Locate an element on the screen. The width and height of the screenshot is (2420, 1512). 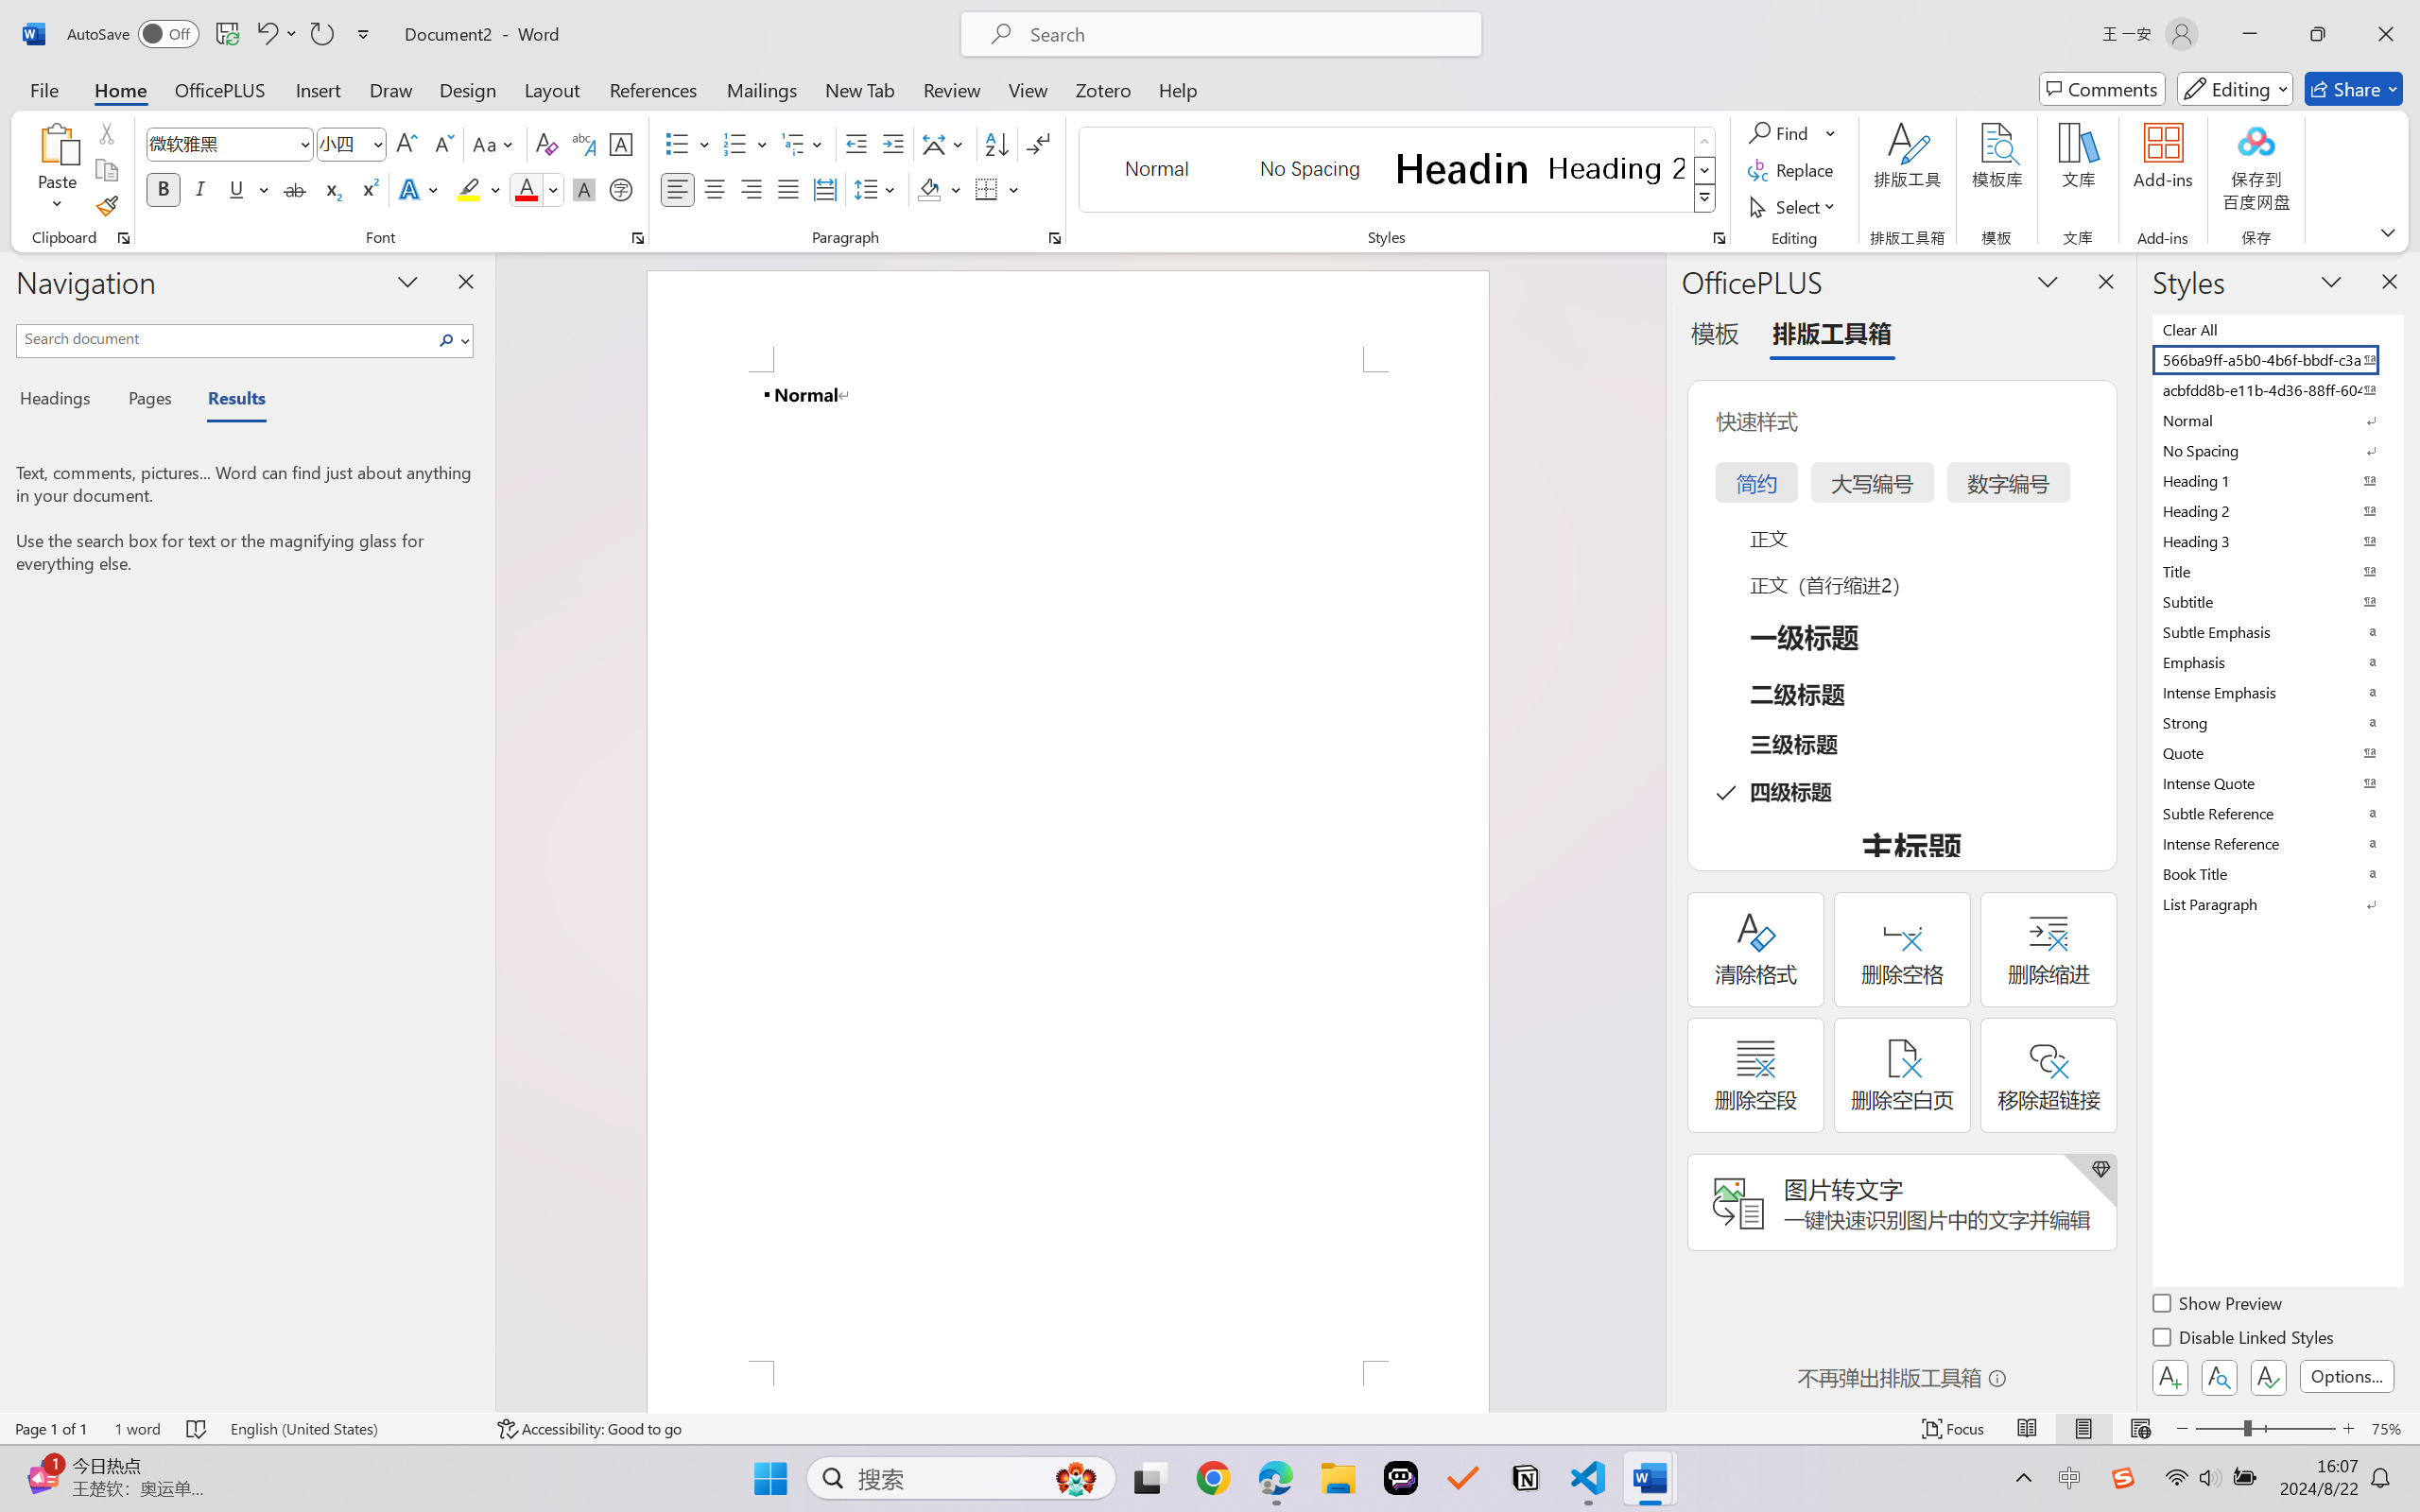
Restore Down is located at coordinates (2318, 34).